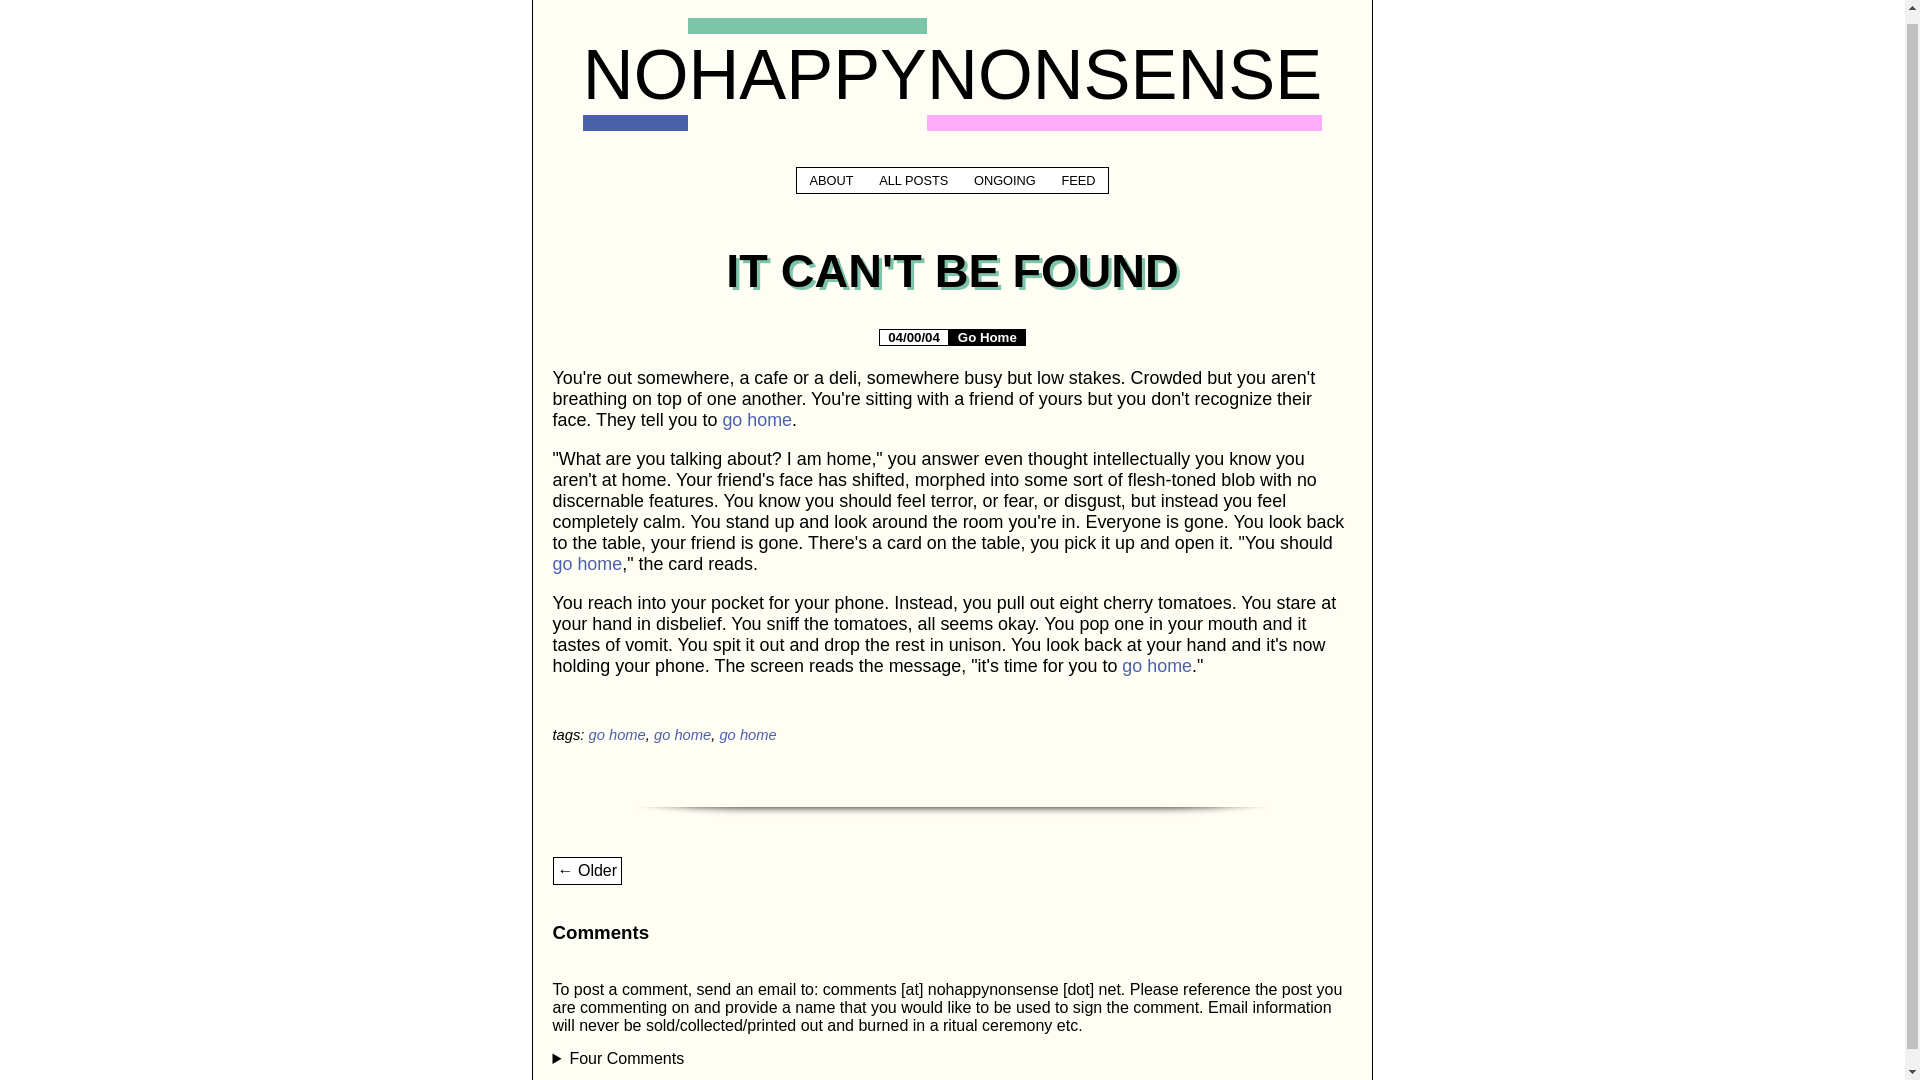 The height and width of the screenshot is (1080, 1920). What do you see at coordinates (756, 420) in the screenshot?
I see `go home` at bounding box center [756, 420].